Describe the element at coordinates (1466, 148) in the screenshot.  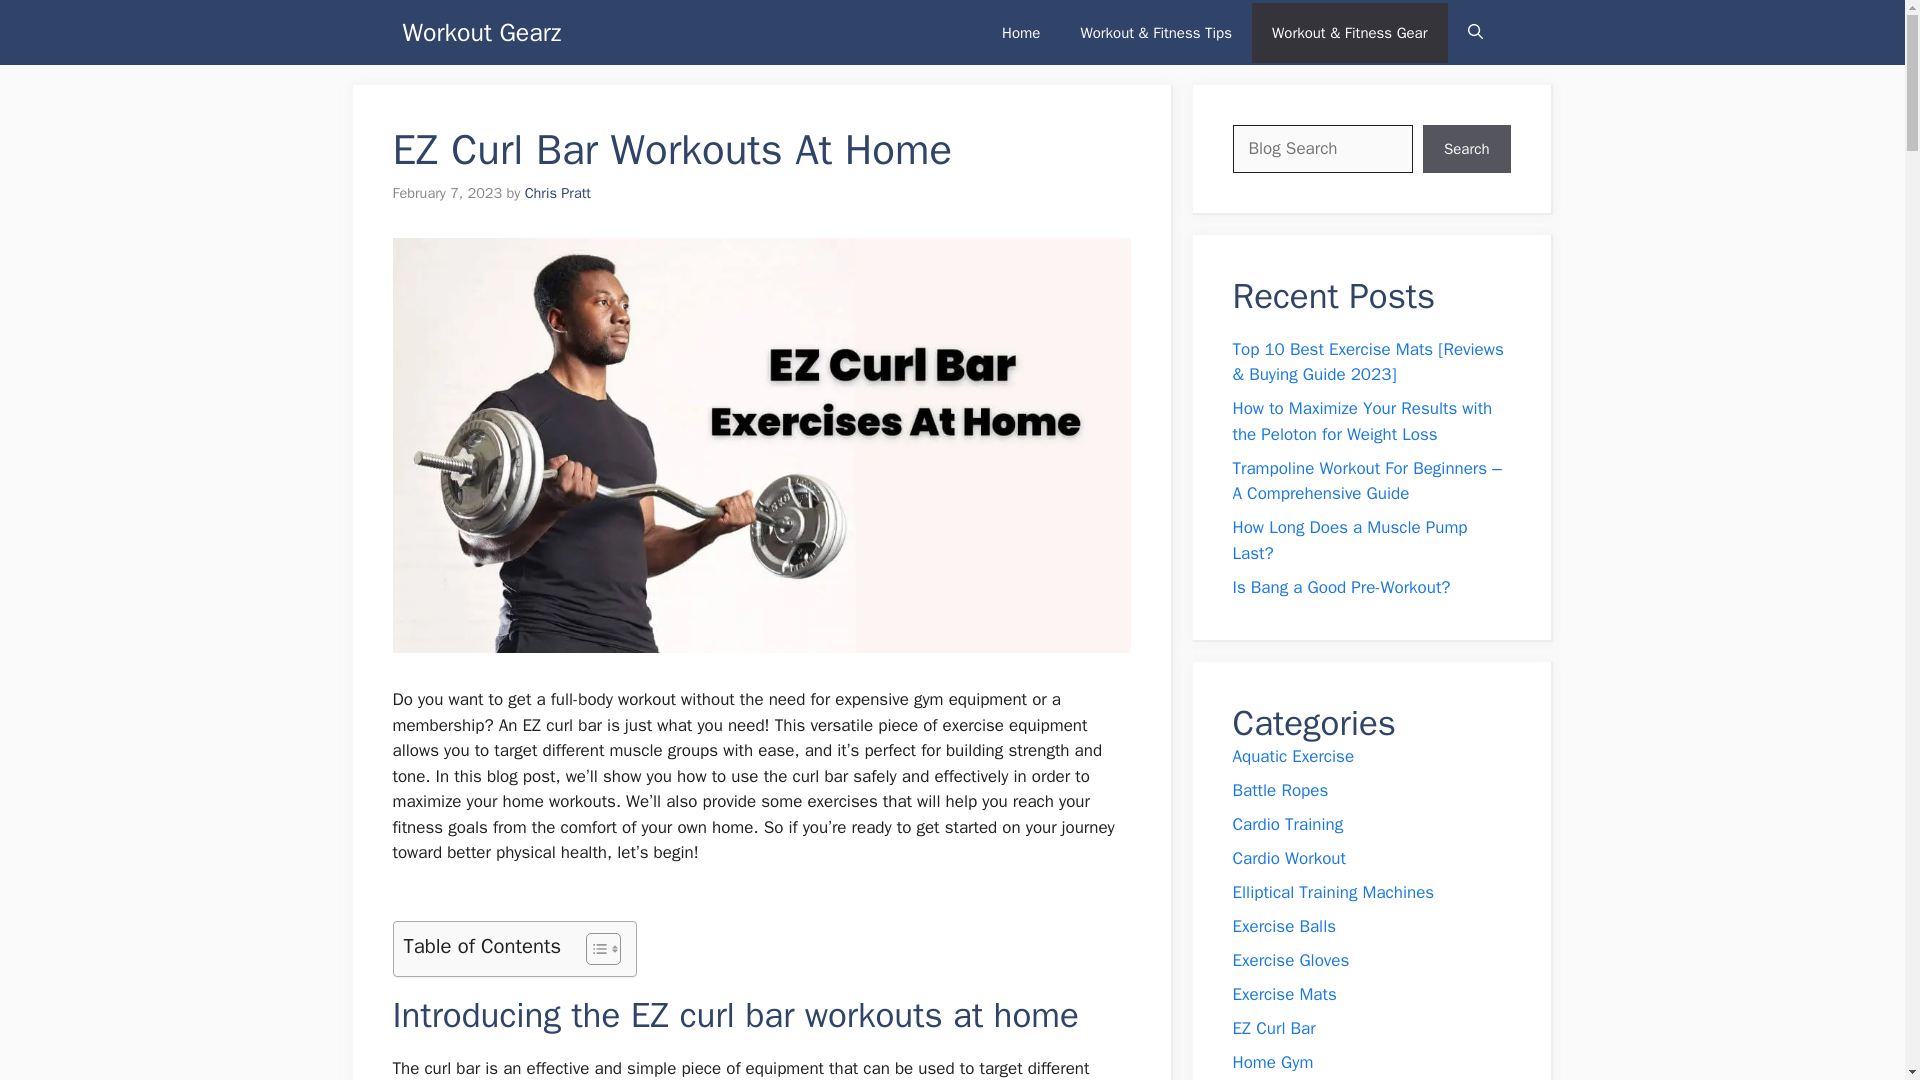
I see `Search` at that location.